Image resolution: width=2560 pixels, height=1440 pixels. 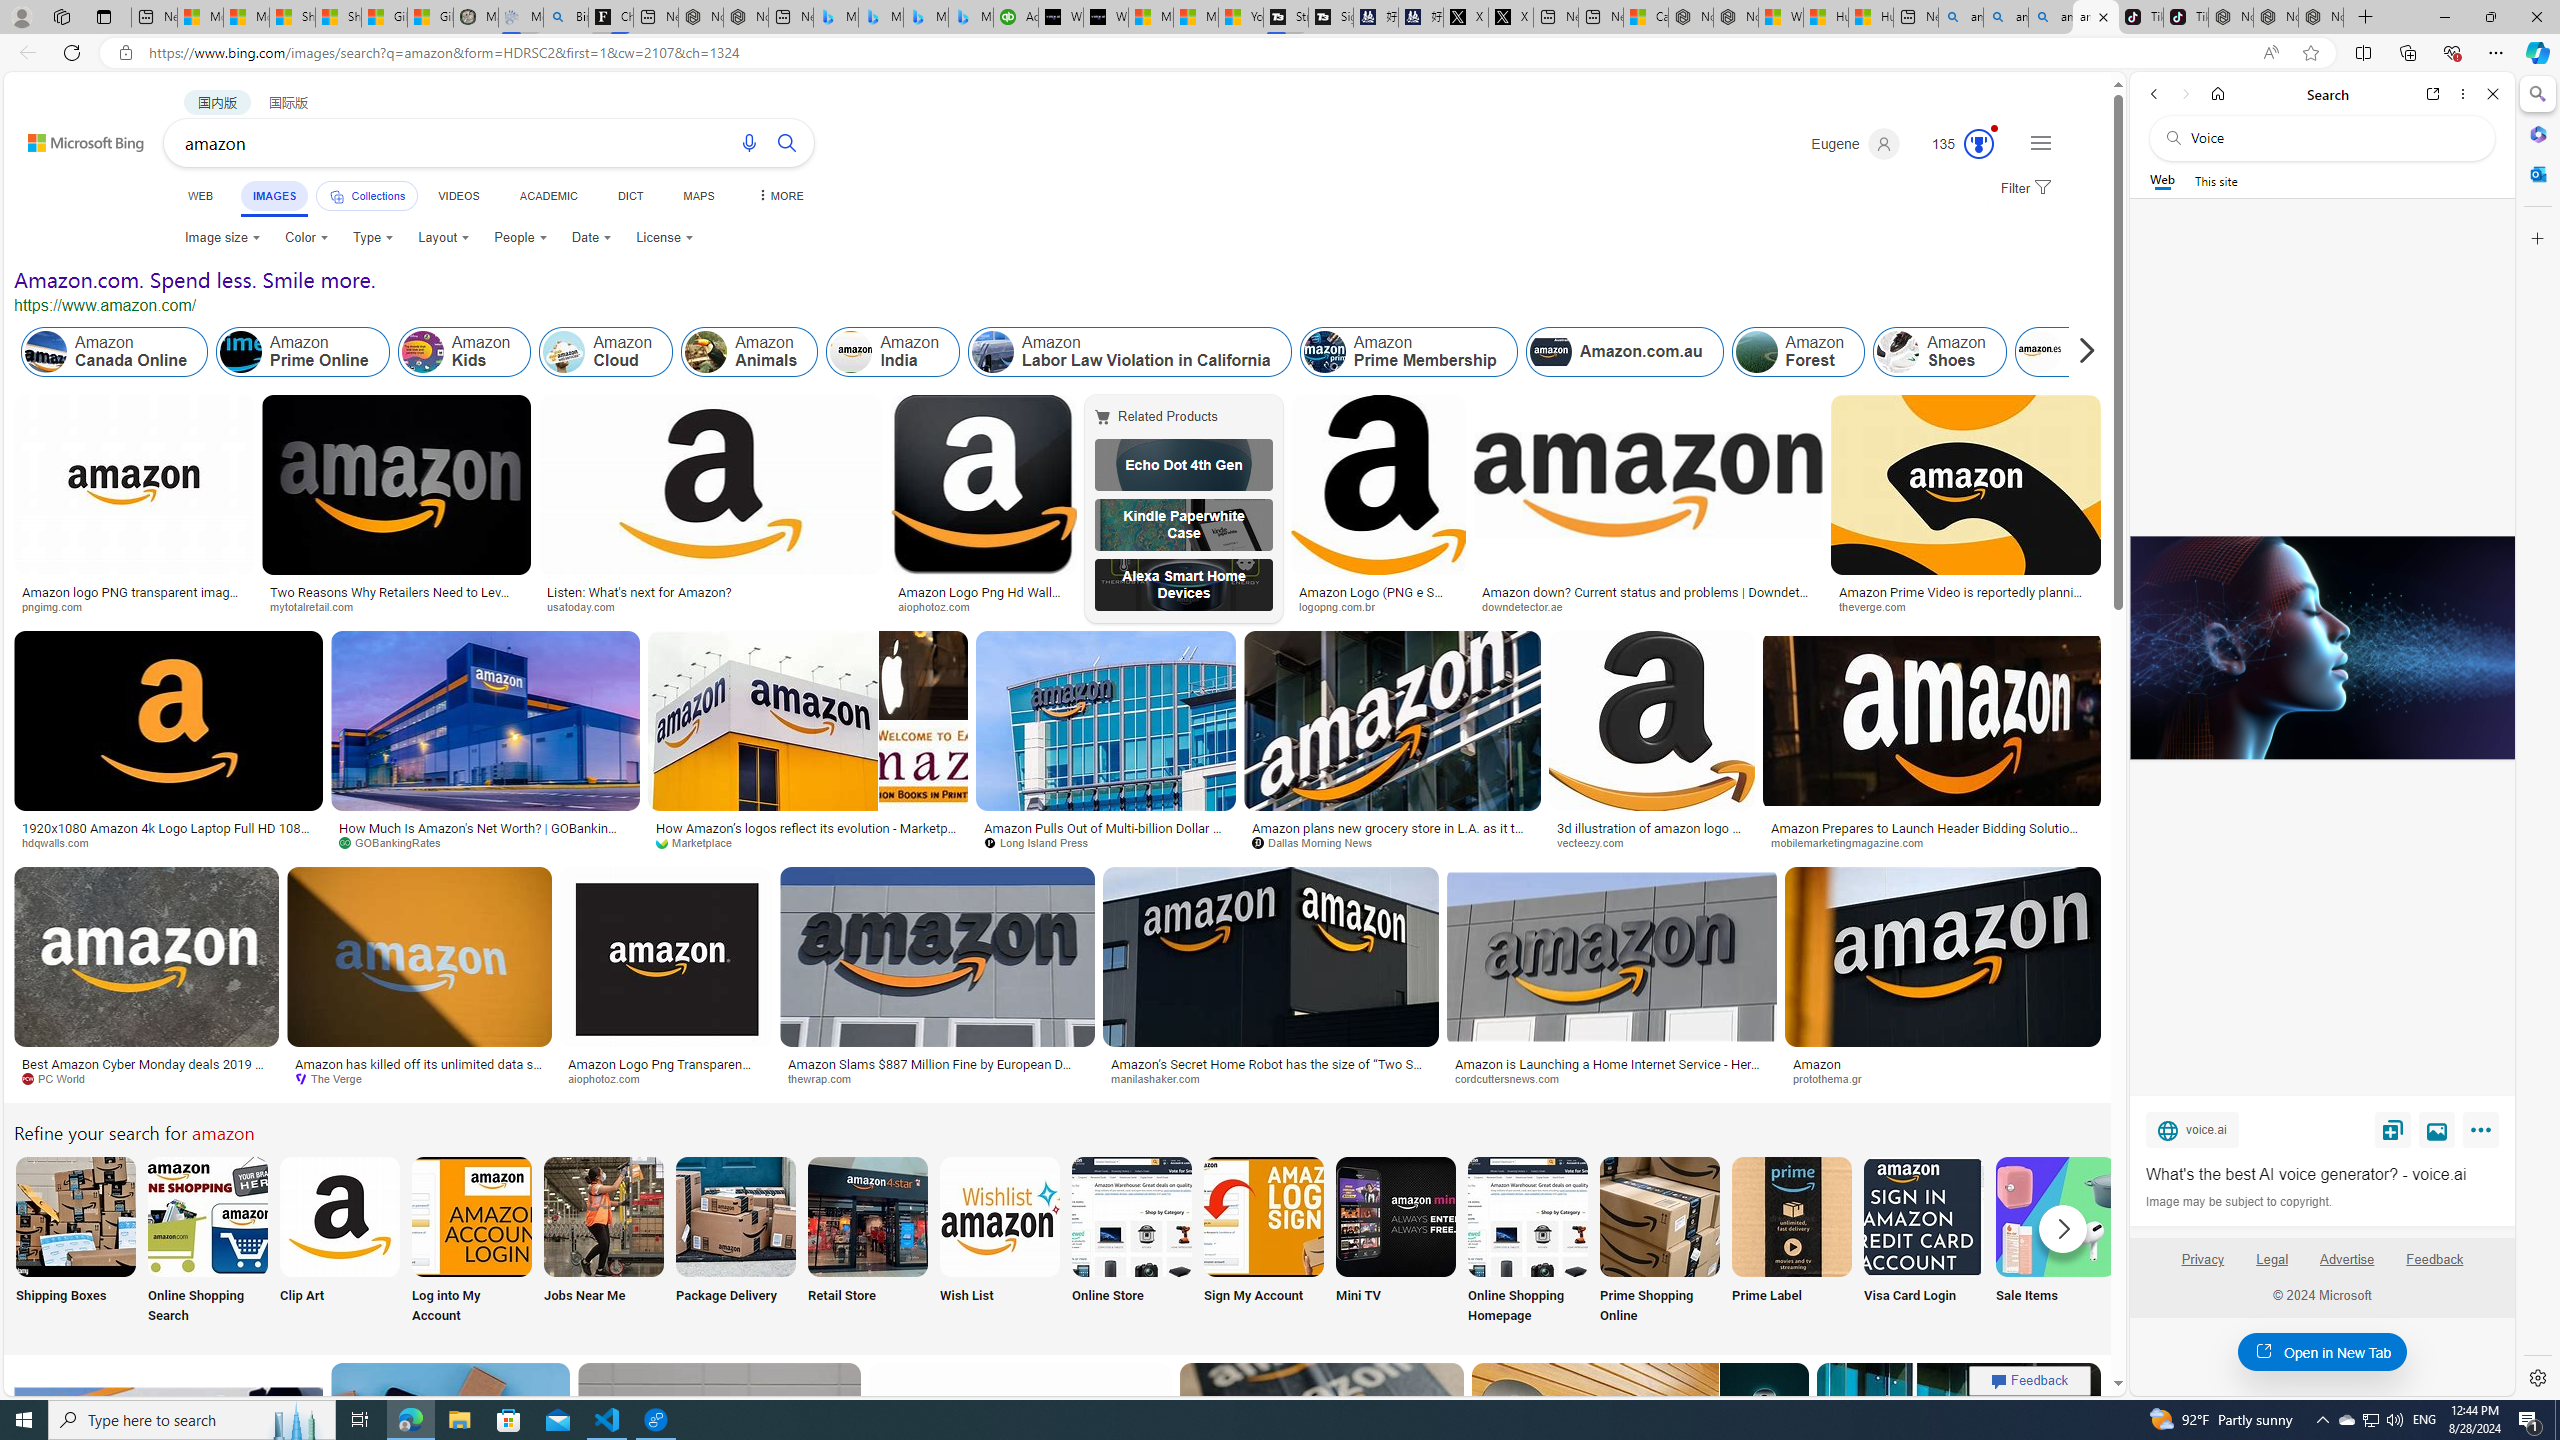 What do you see at coordinates (2096, 17) in the screenshot?
I see `amazon - Search Images` at bounding box center [2096, 17].